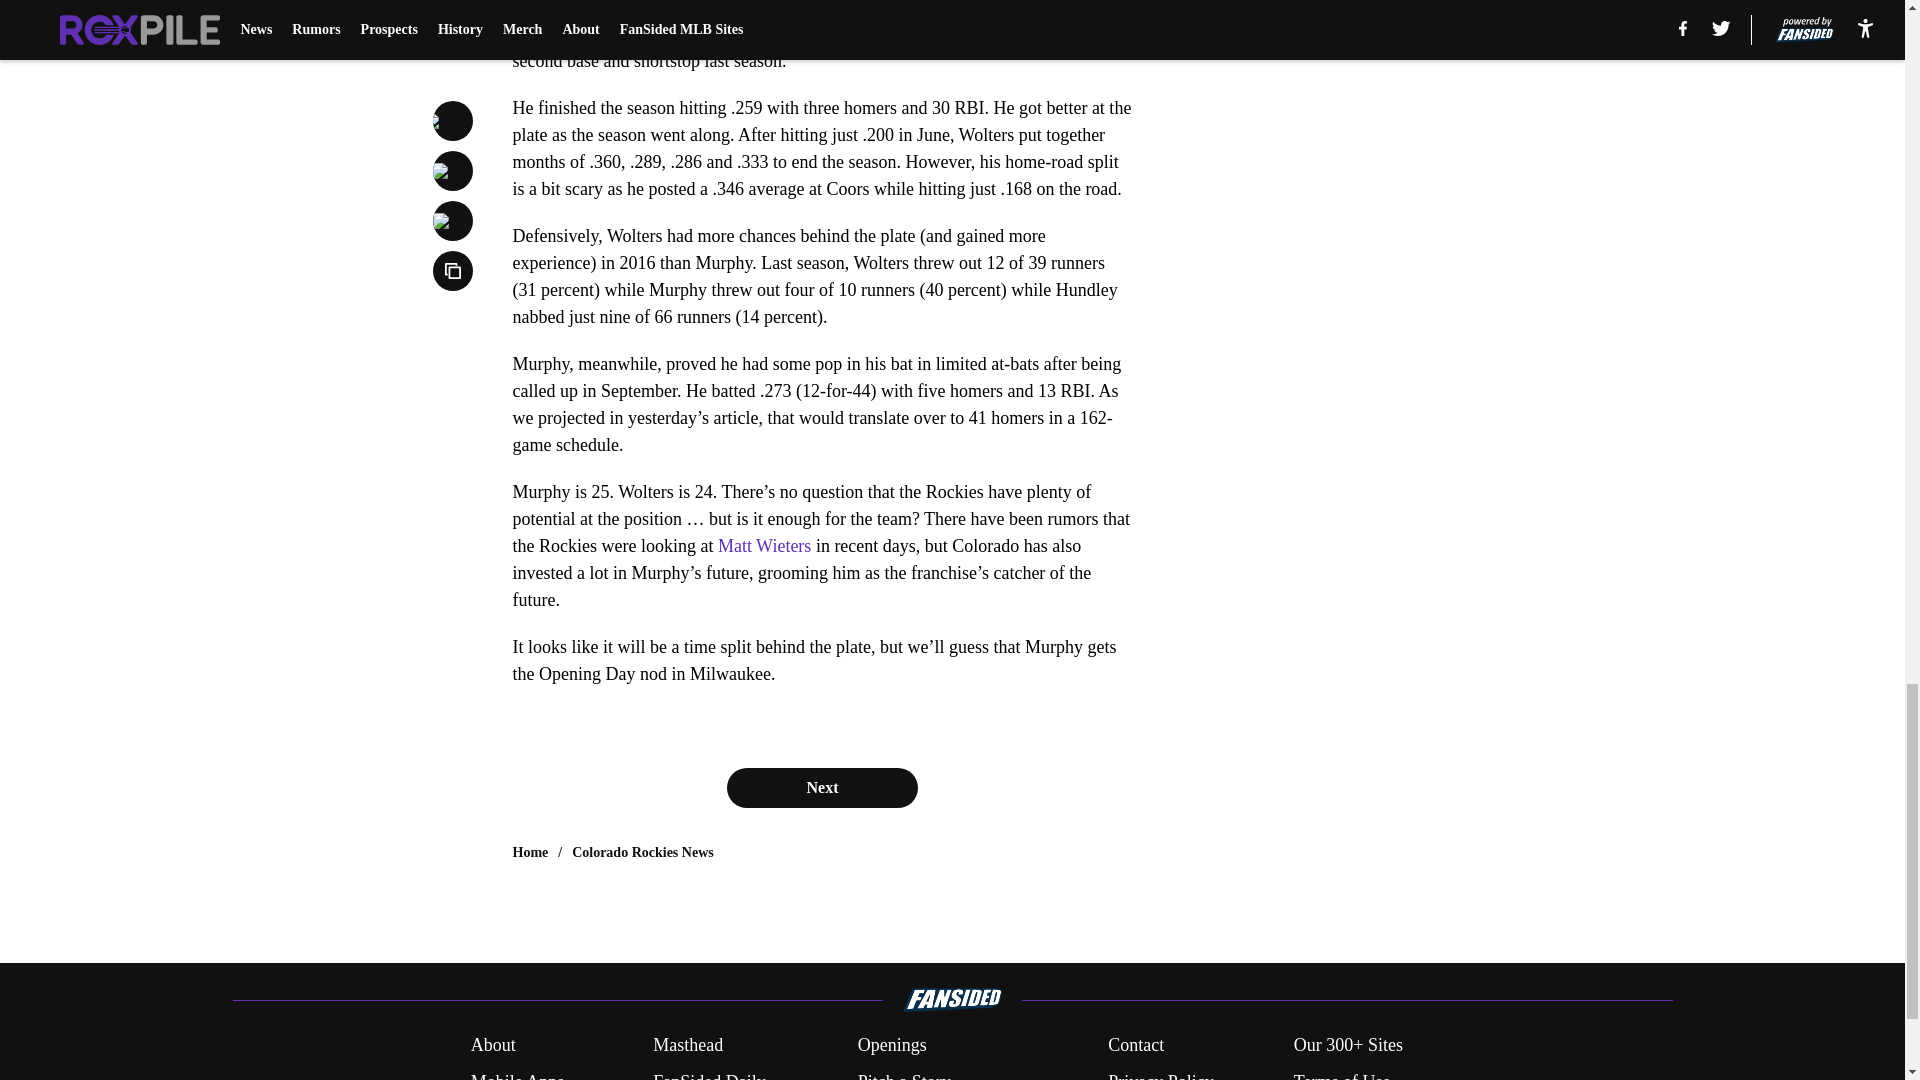  I want to click on Next, so click(821, 787).